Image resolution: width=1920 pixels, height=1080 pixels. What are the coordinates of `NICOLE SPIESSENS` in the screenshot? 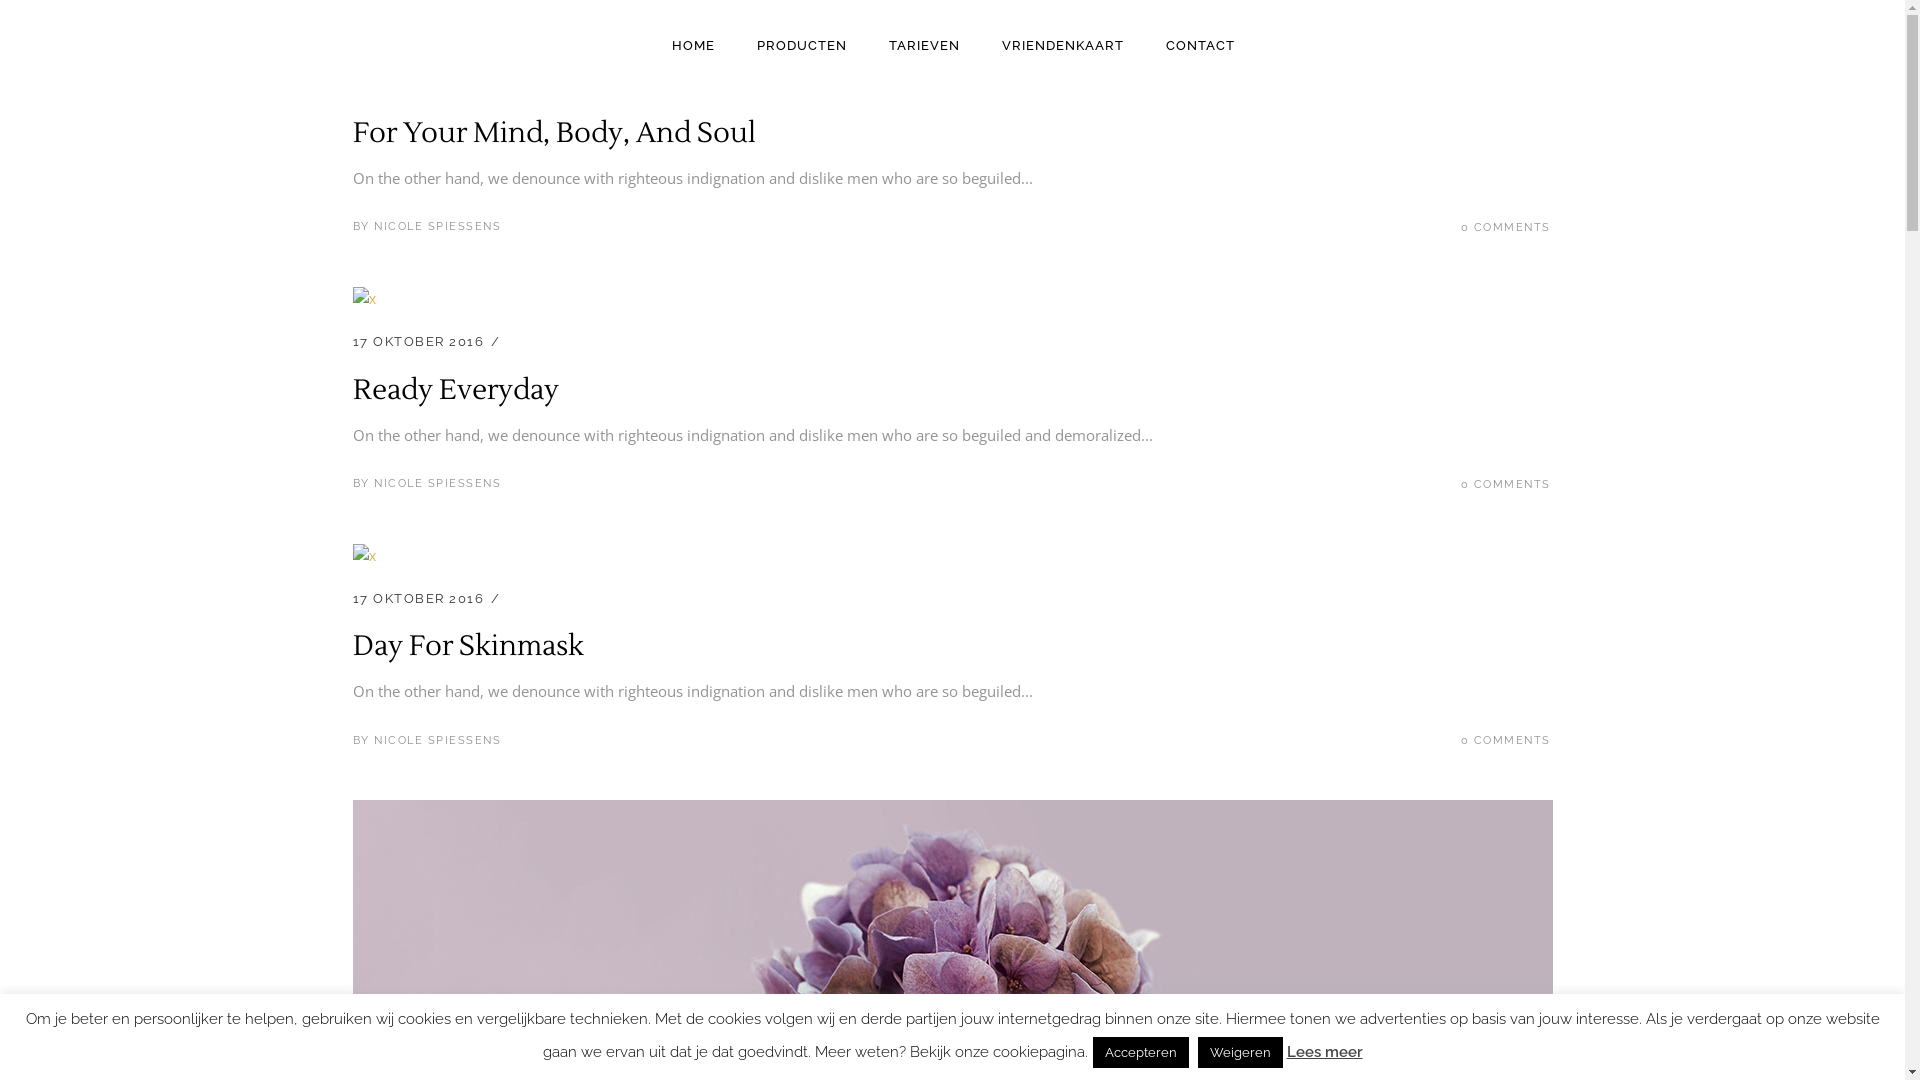 It's located at (438, 484).